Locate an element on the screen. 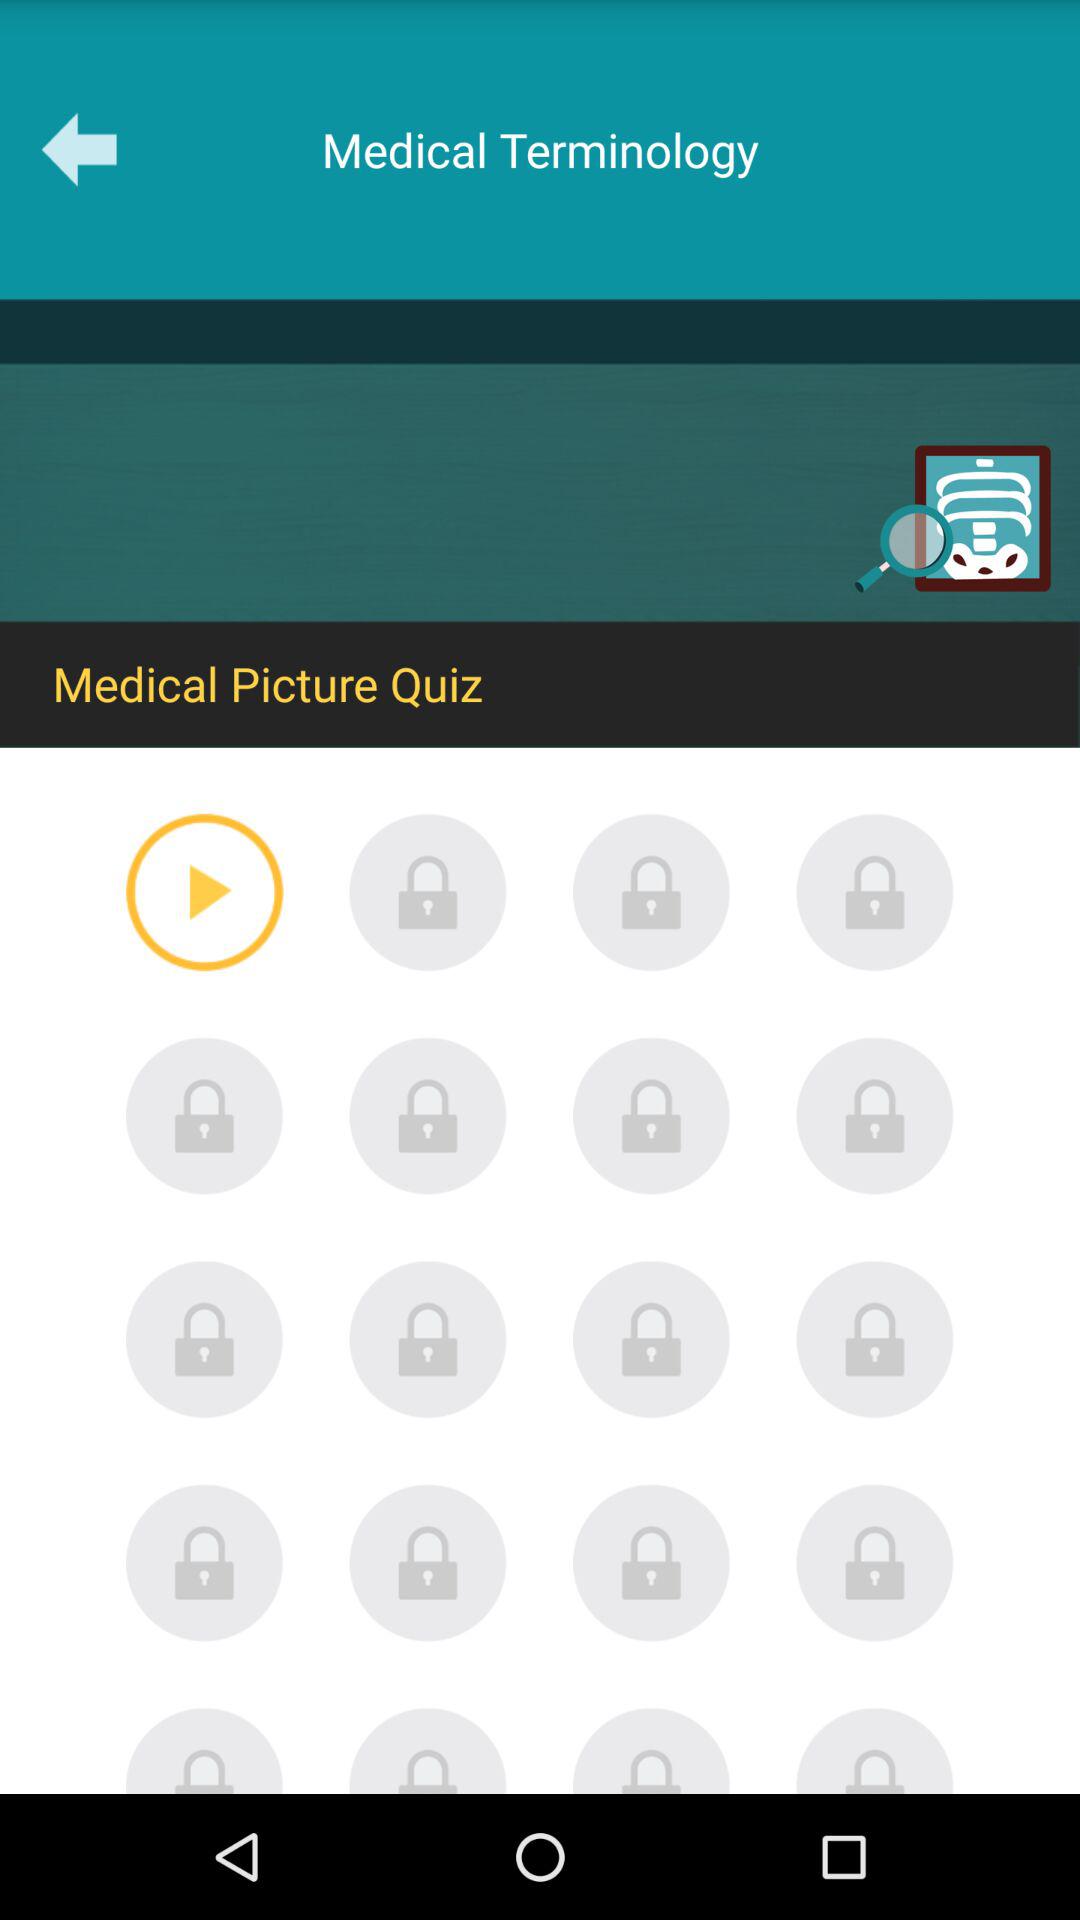 This screenshot has height=1920, width=1080. unlock question is located at coordinates (875, 1339).